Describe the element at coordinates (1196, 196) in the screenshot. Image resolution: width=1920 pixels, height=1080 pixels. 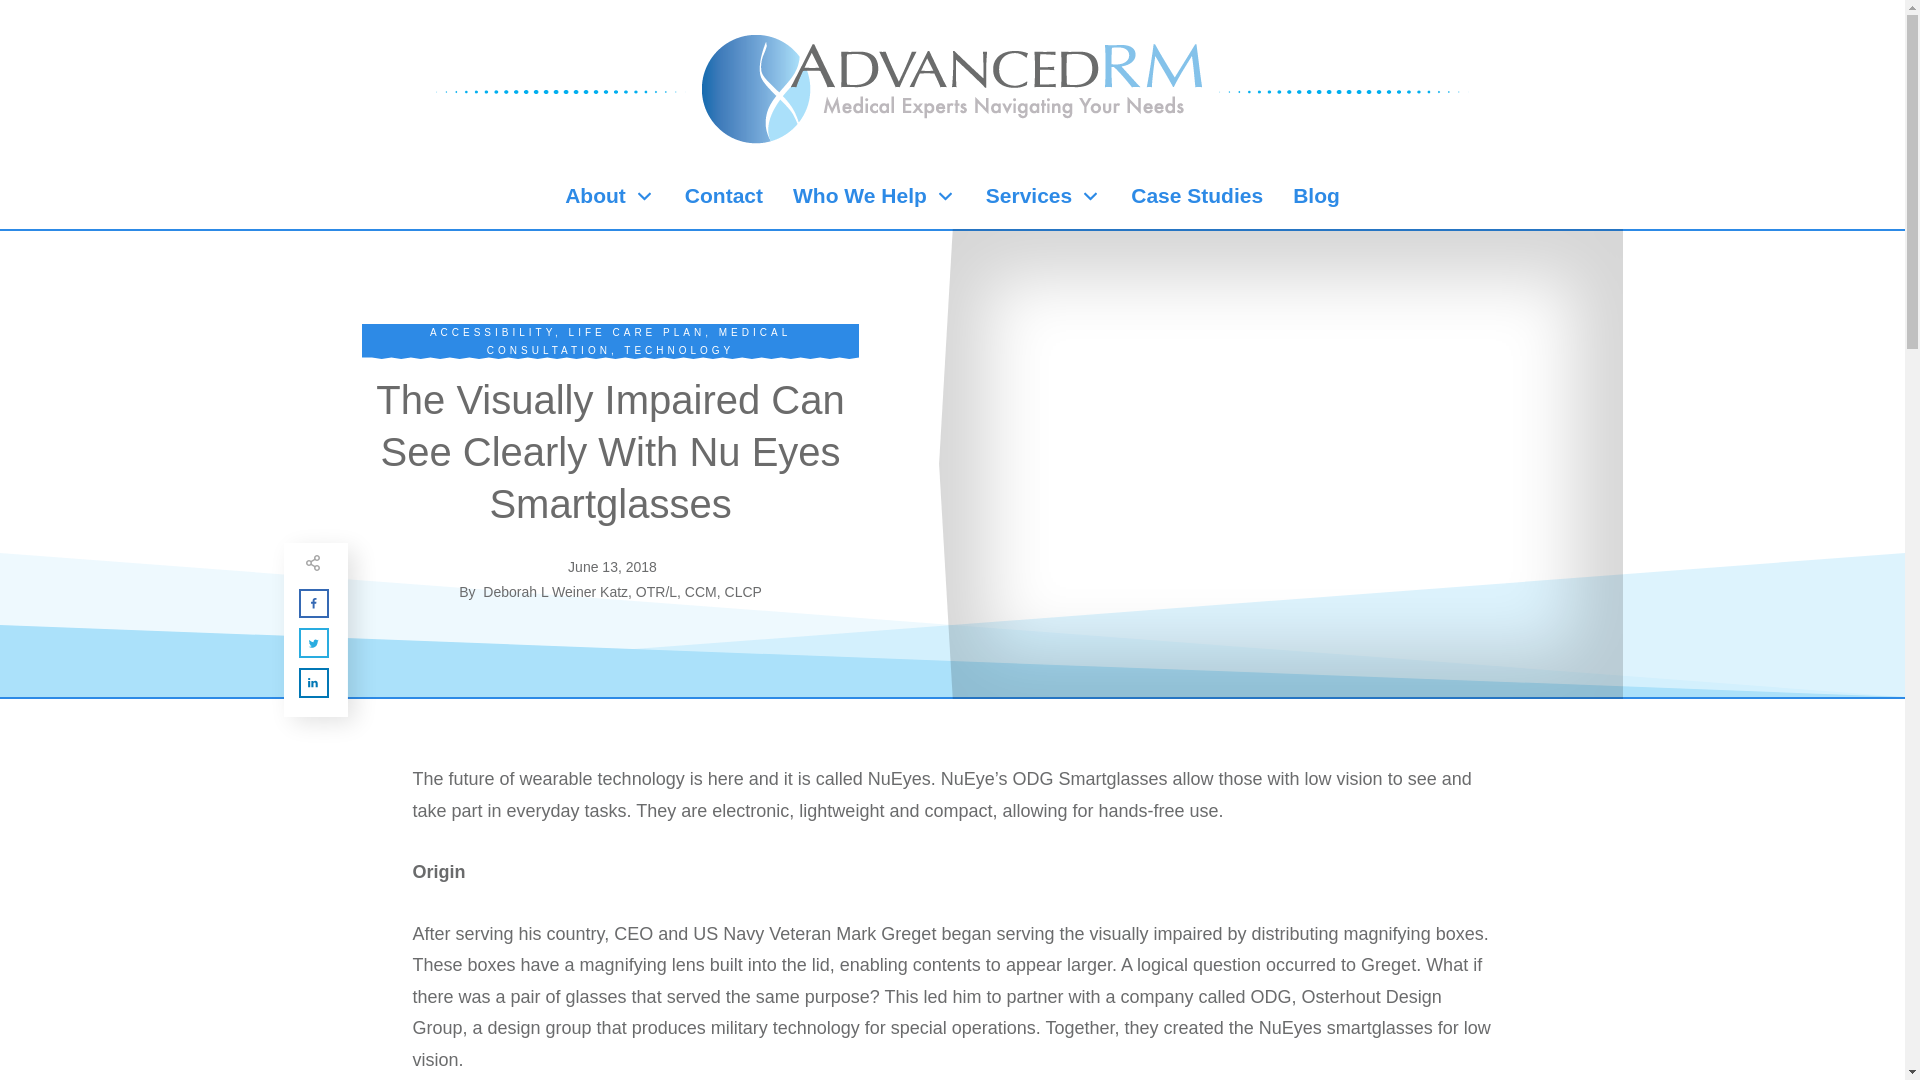
I see `Case Studies` at that location.